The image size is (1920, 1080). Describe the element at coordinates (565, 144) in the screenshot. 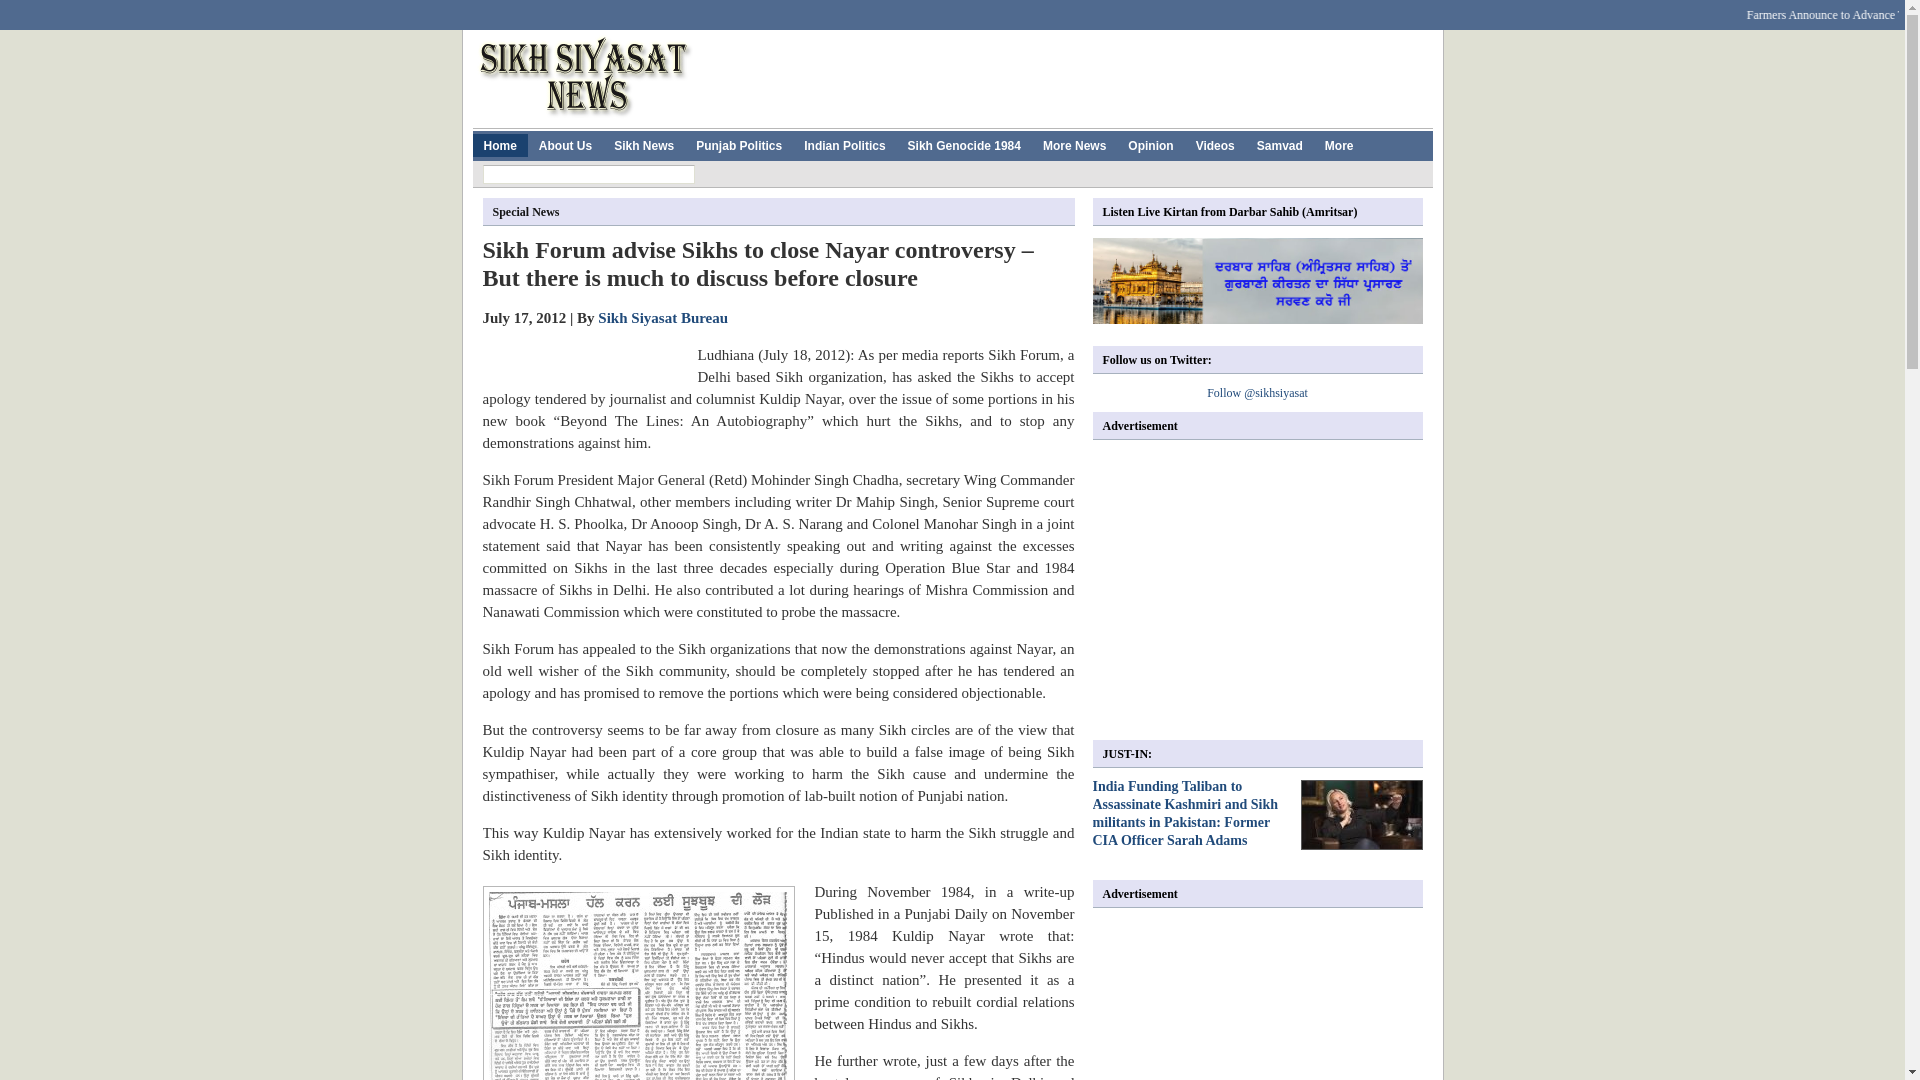

I see `About Us` at that location.